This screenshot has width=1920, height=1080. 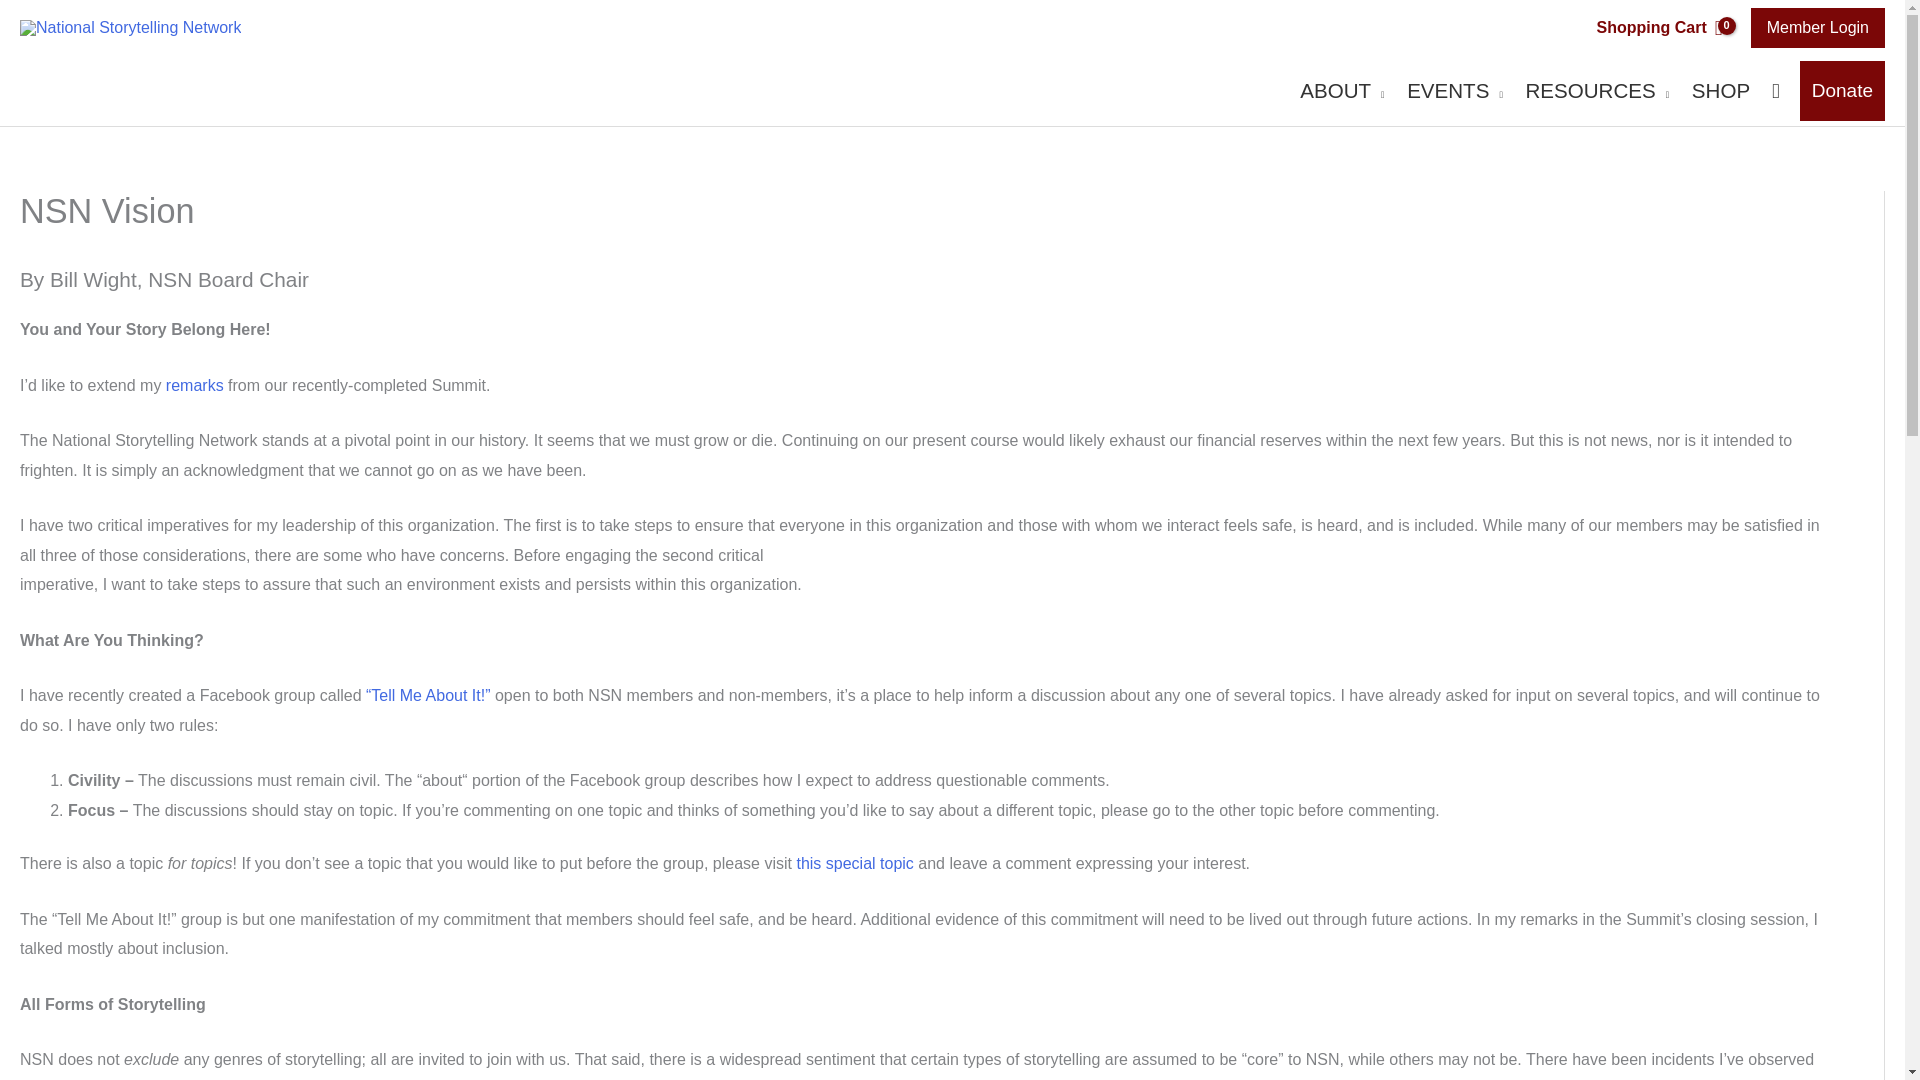 I want to click on Donate, so click(x=1842, y=90).